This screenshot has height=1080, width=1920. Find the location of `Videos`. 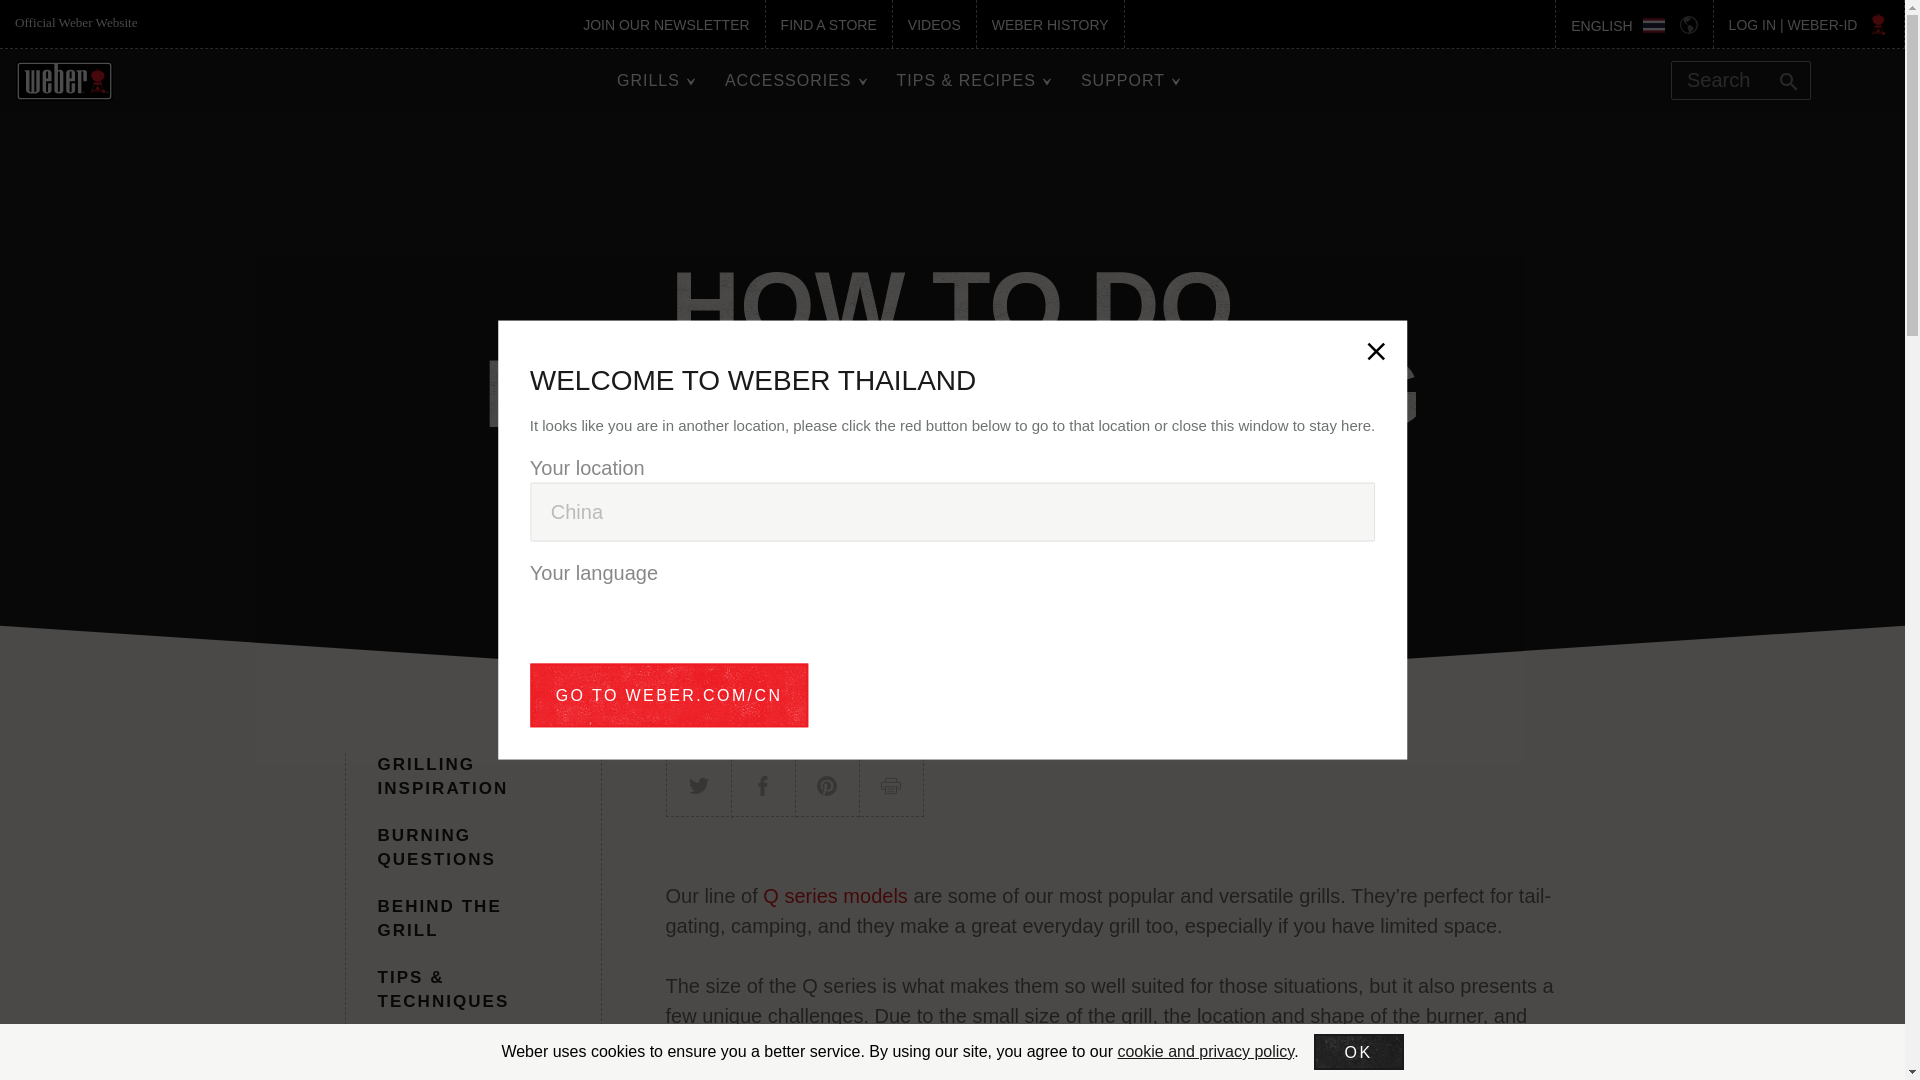

Videos is located at coordinates (934, 24).